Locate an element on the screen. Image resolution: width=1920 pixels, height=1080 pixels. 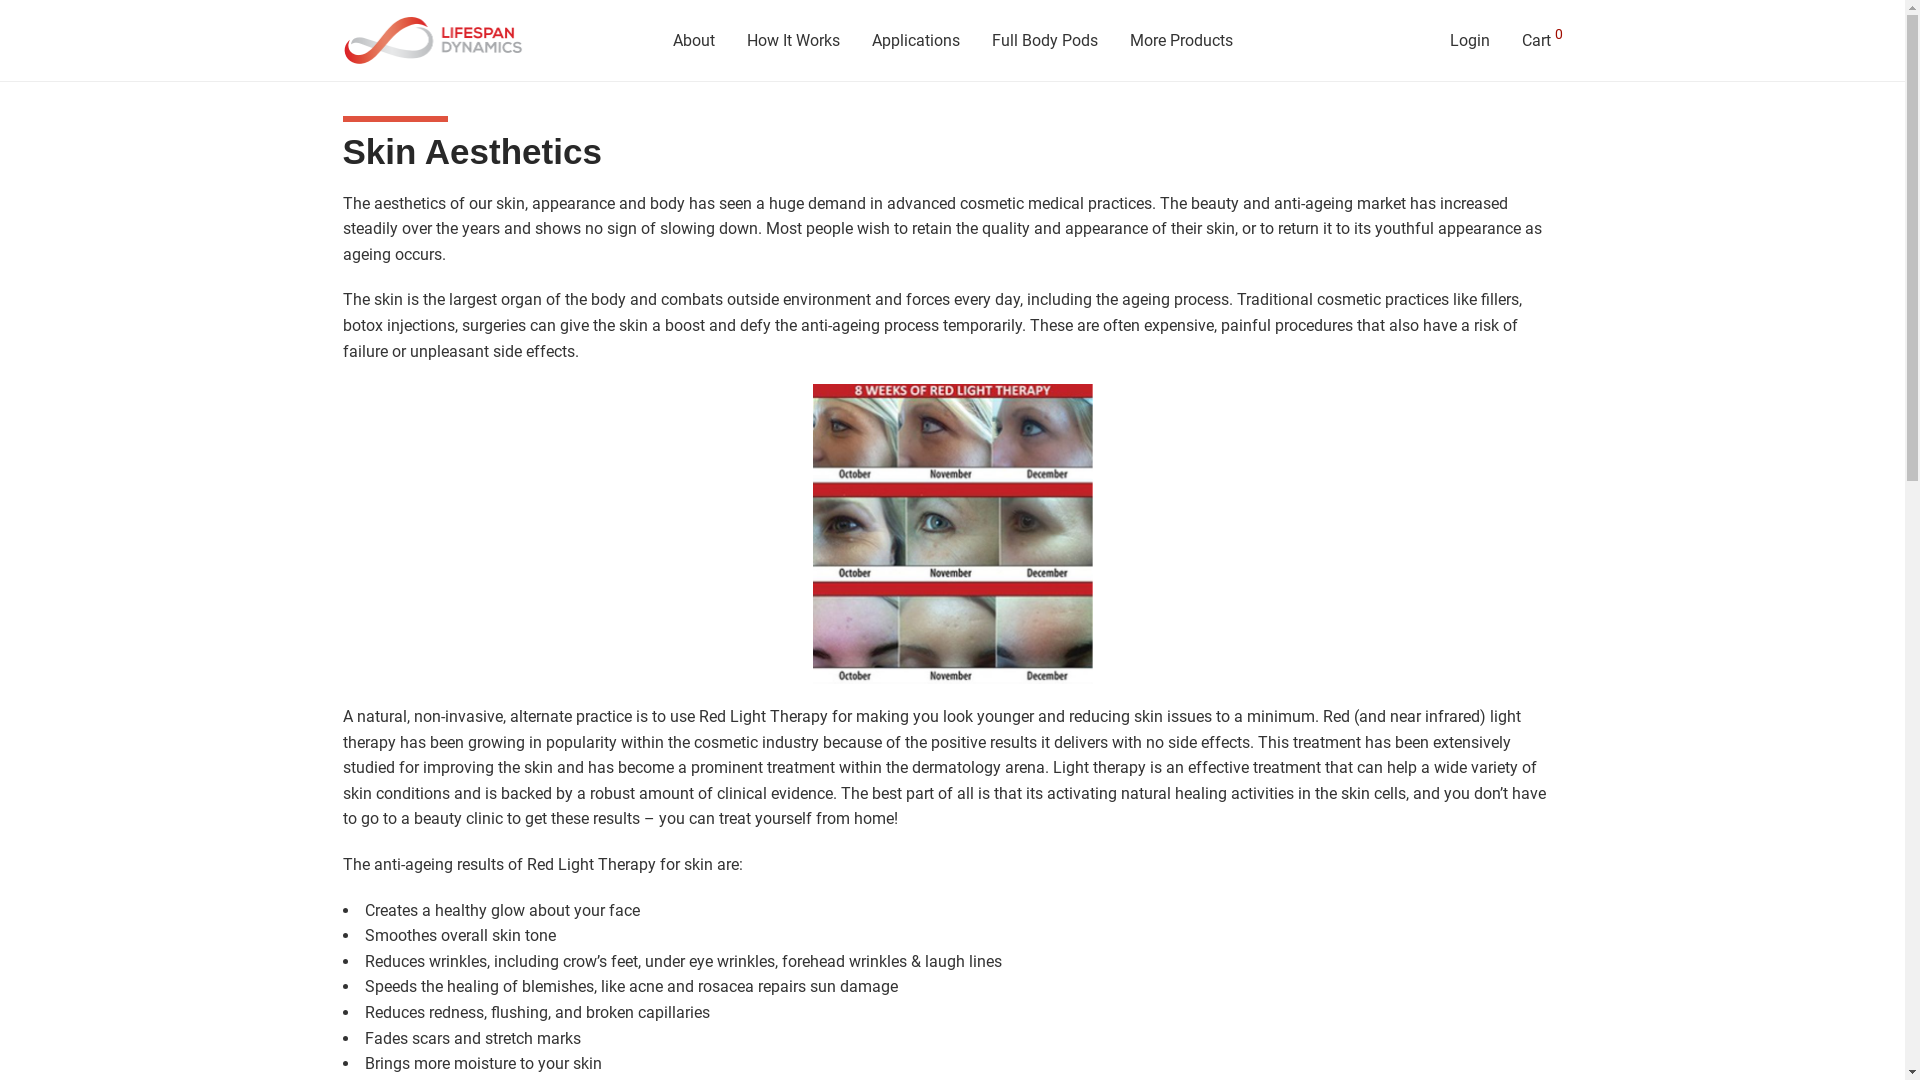
More Products is located at coordinates (1182, 41).